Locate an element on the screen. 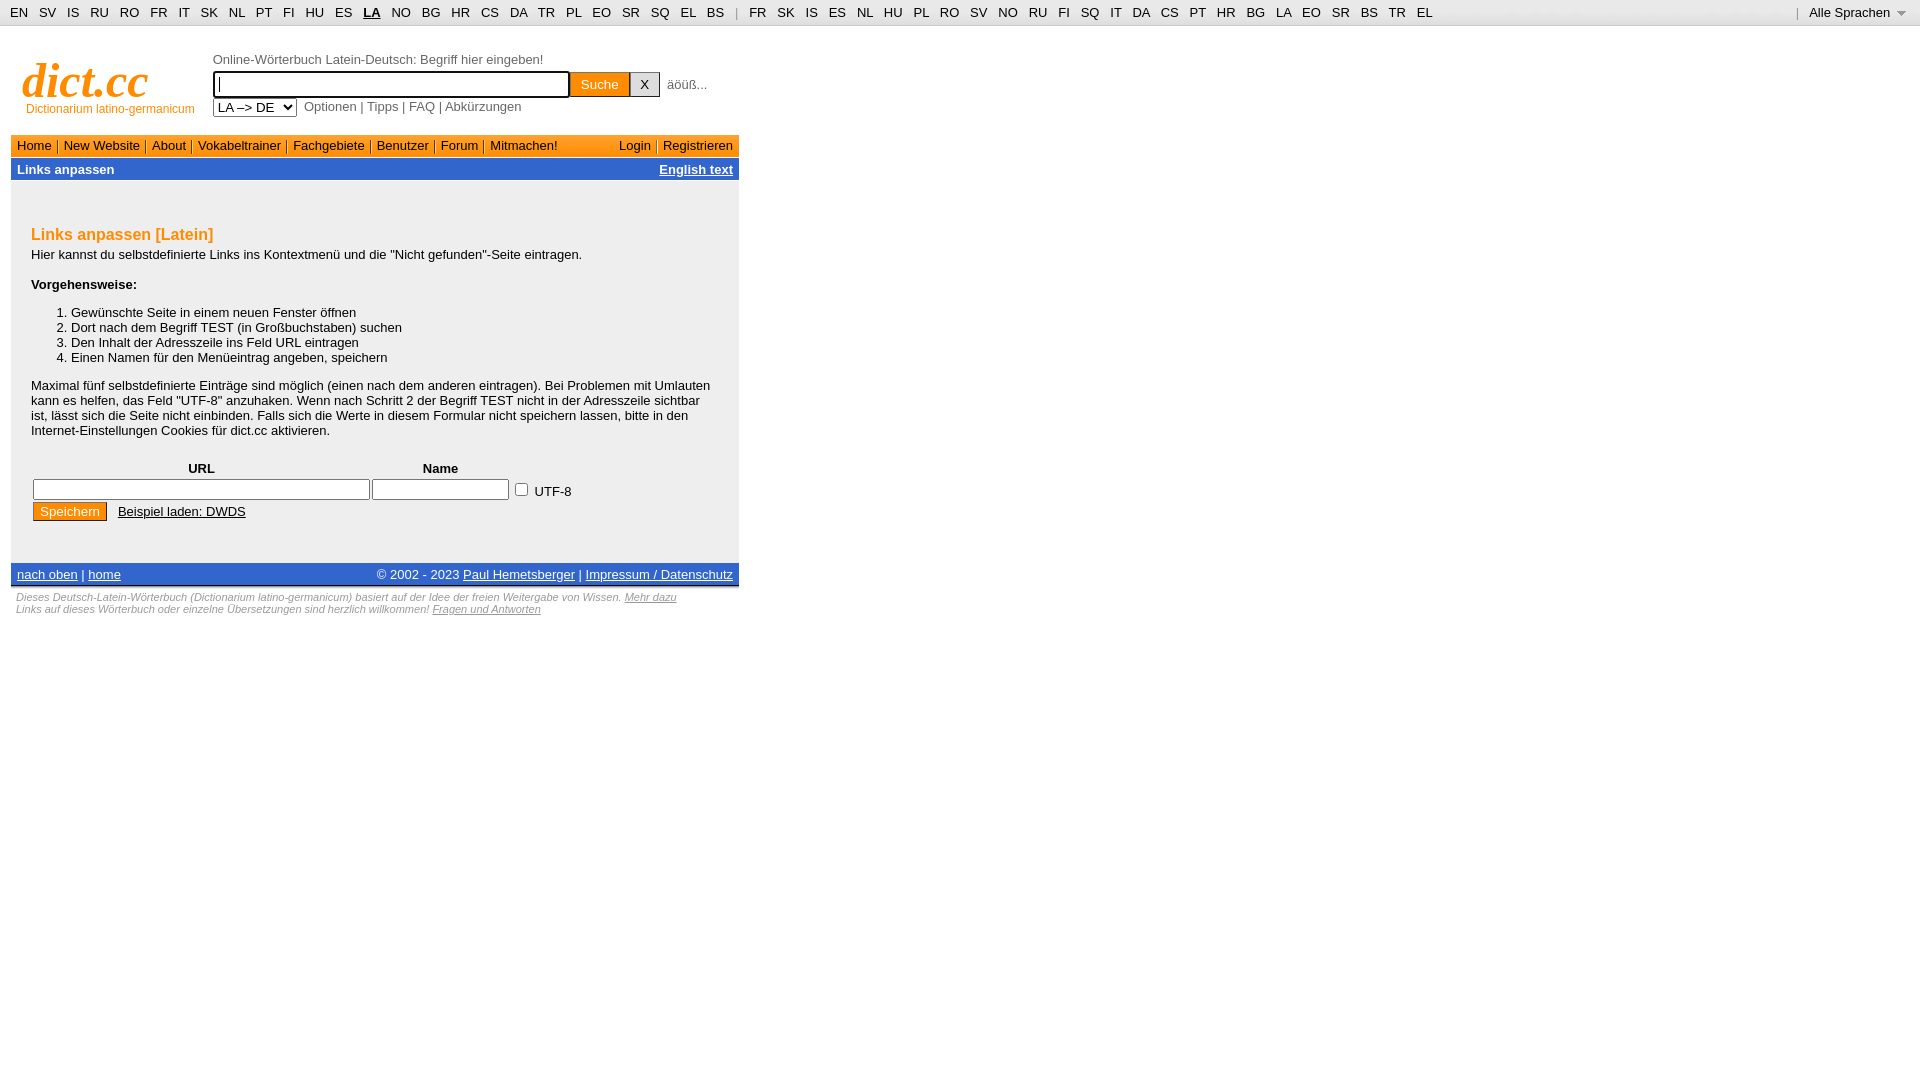 The width and height of the screenshot is (1920, 1080). Vokabeltrainer is located at coordinates (240, 146).